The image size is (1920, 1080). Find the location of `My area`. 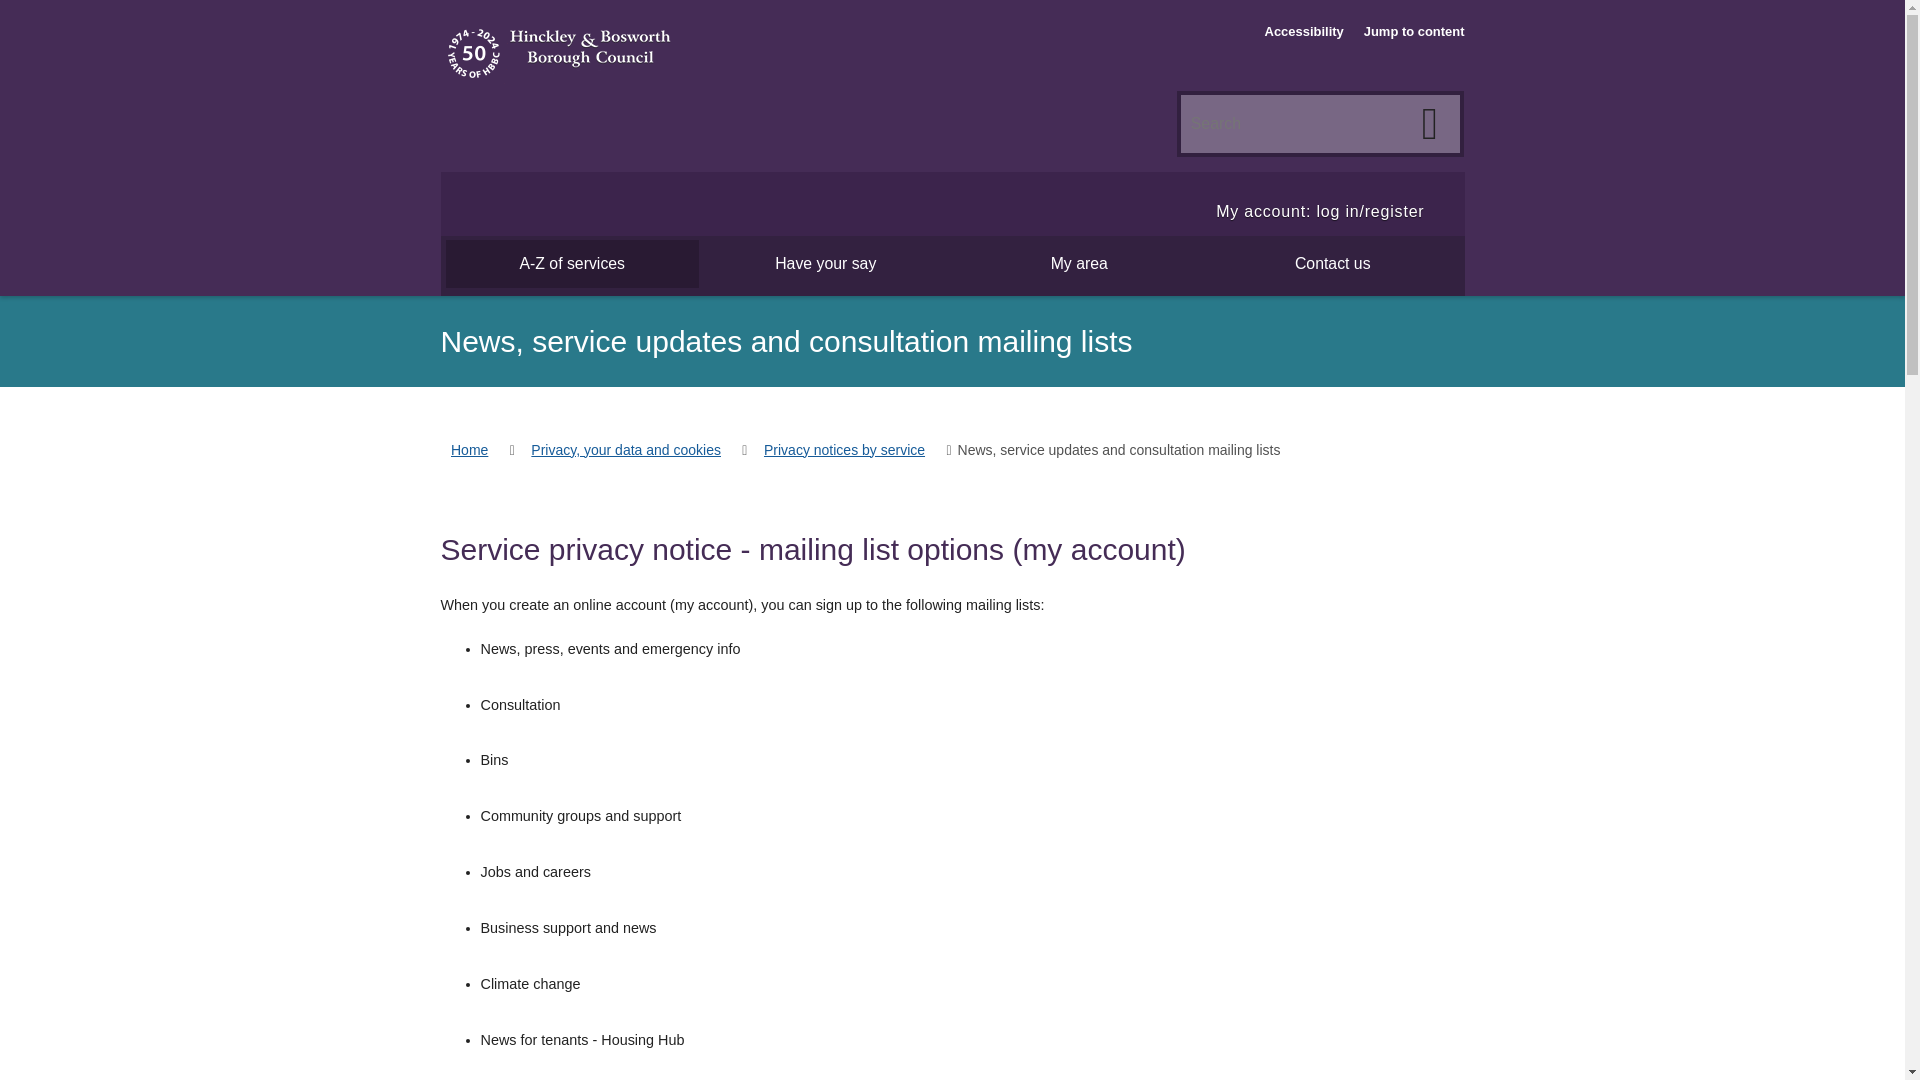

My area is located at coordinates (1078, 263).